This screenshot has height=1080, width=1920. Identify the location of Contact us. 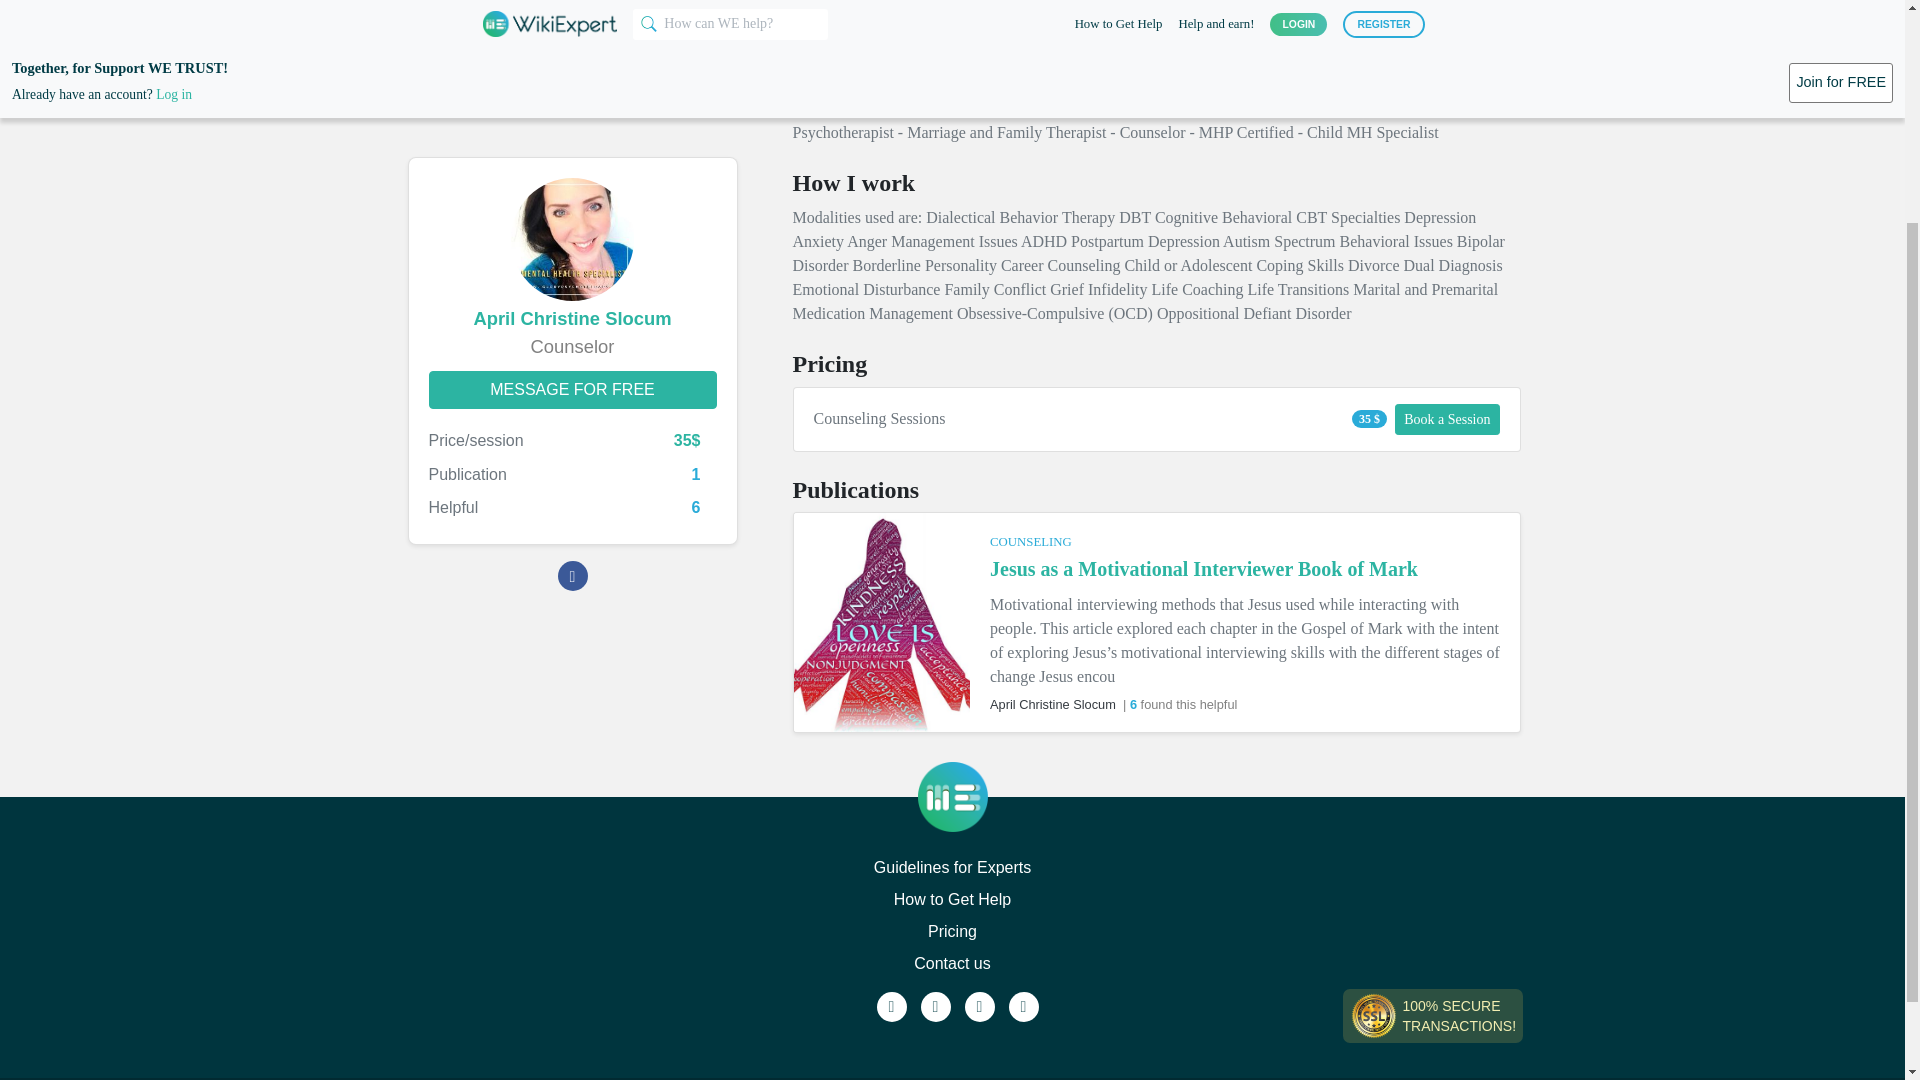
(952, 964).